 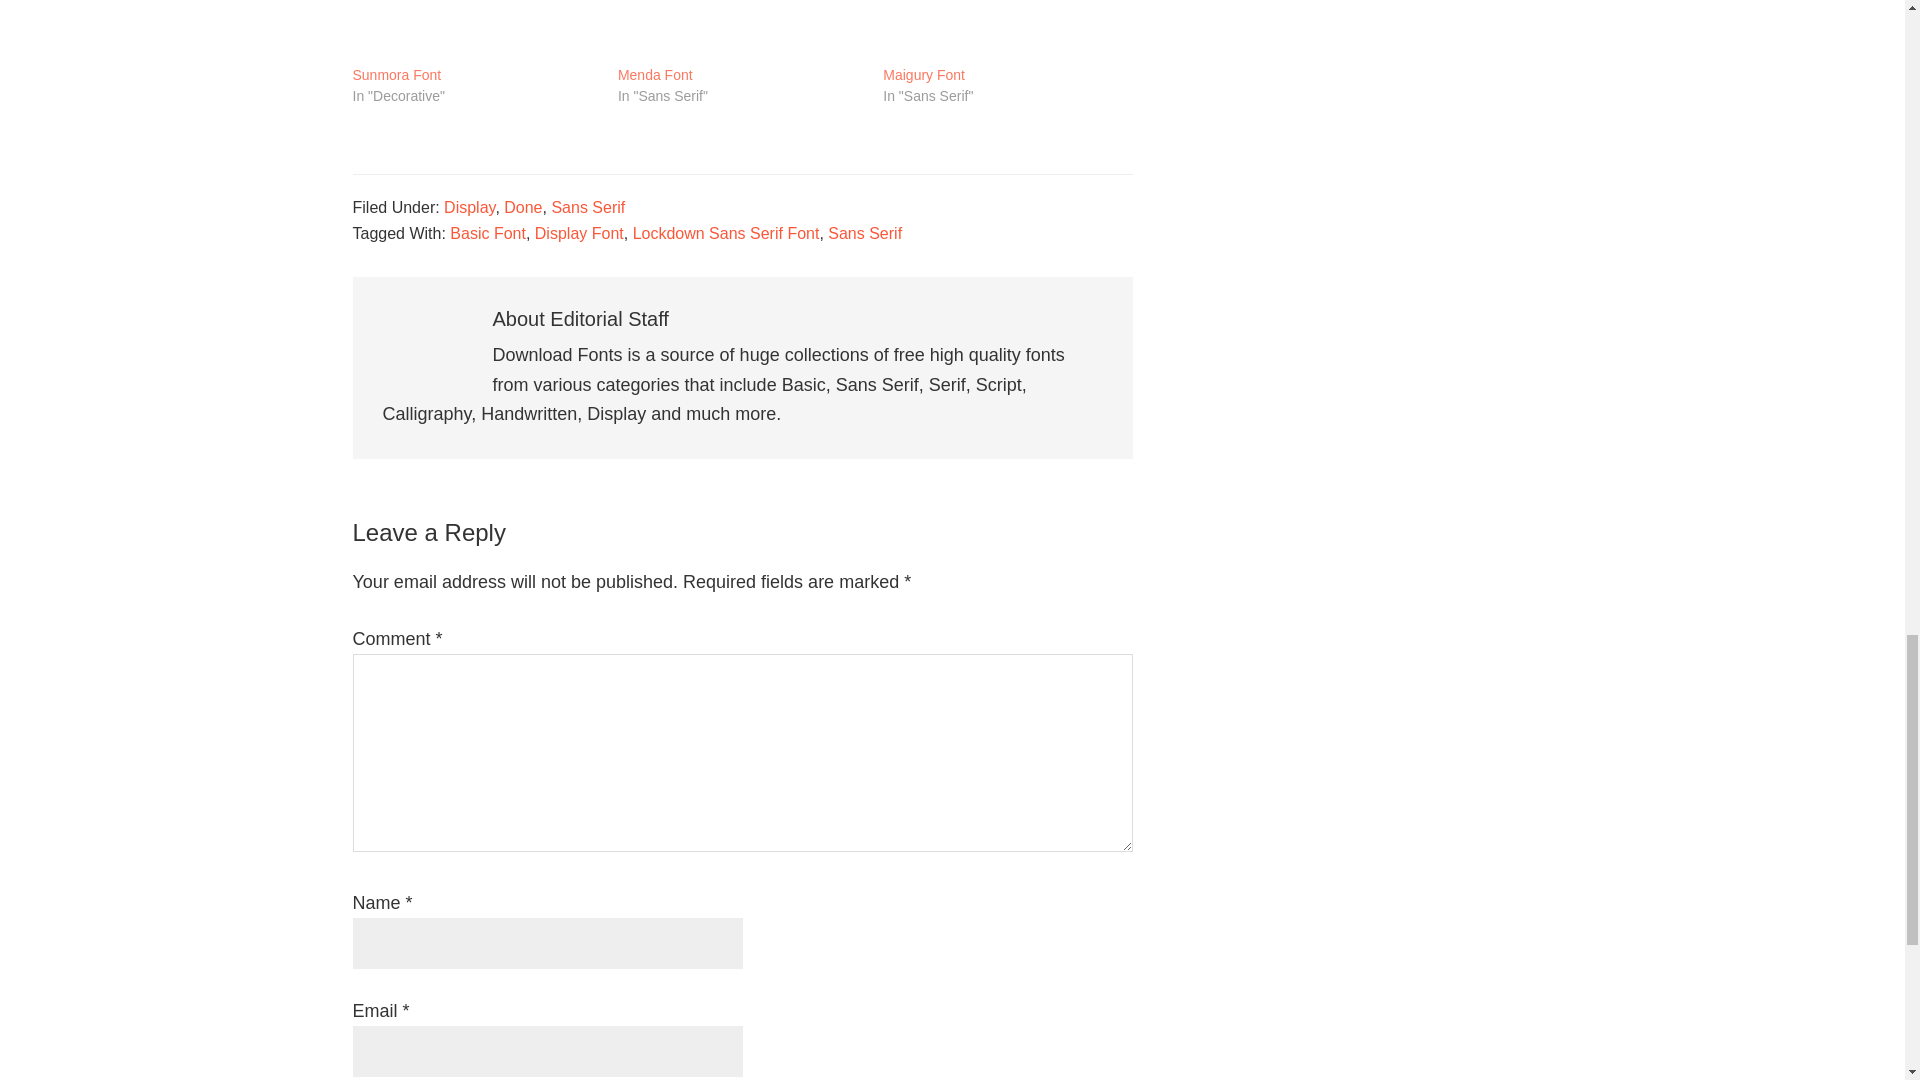 What do you see at coordinates (1006, 31) in the screenshot?
I see `Maigury Font` at bounding box center [1006, 31].